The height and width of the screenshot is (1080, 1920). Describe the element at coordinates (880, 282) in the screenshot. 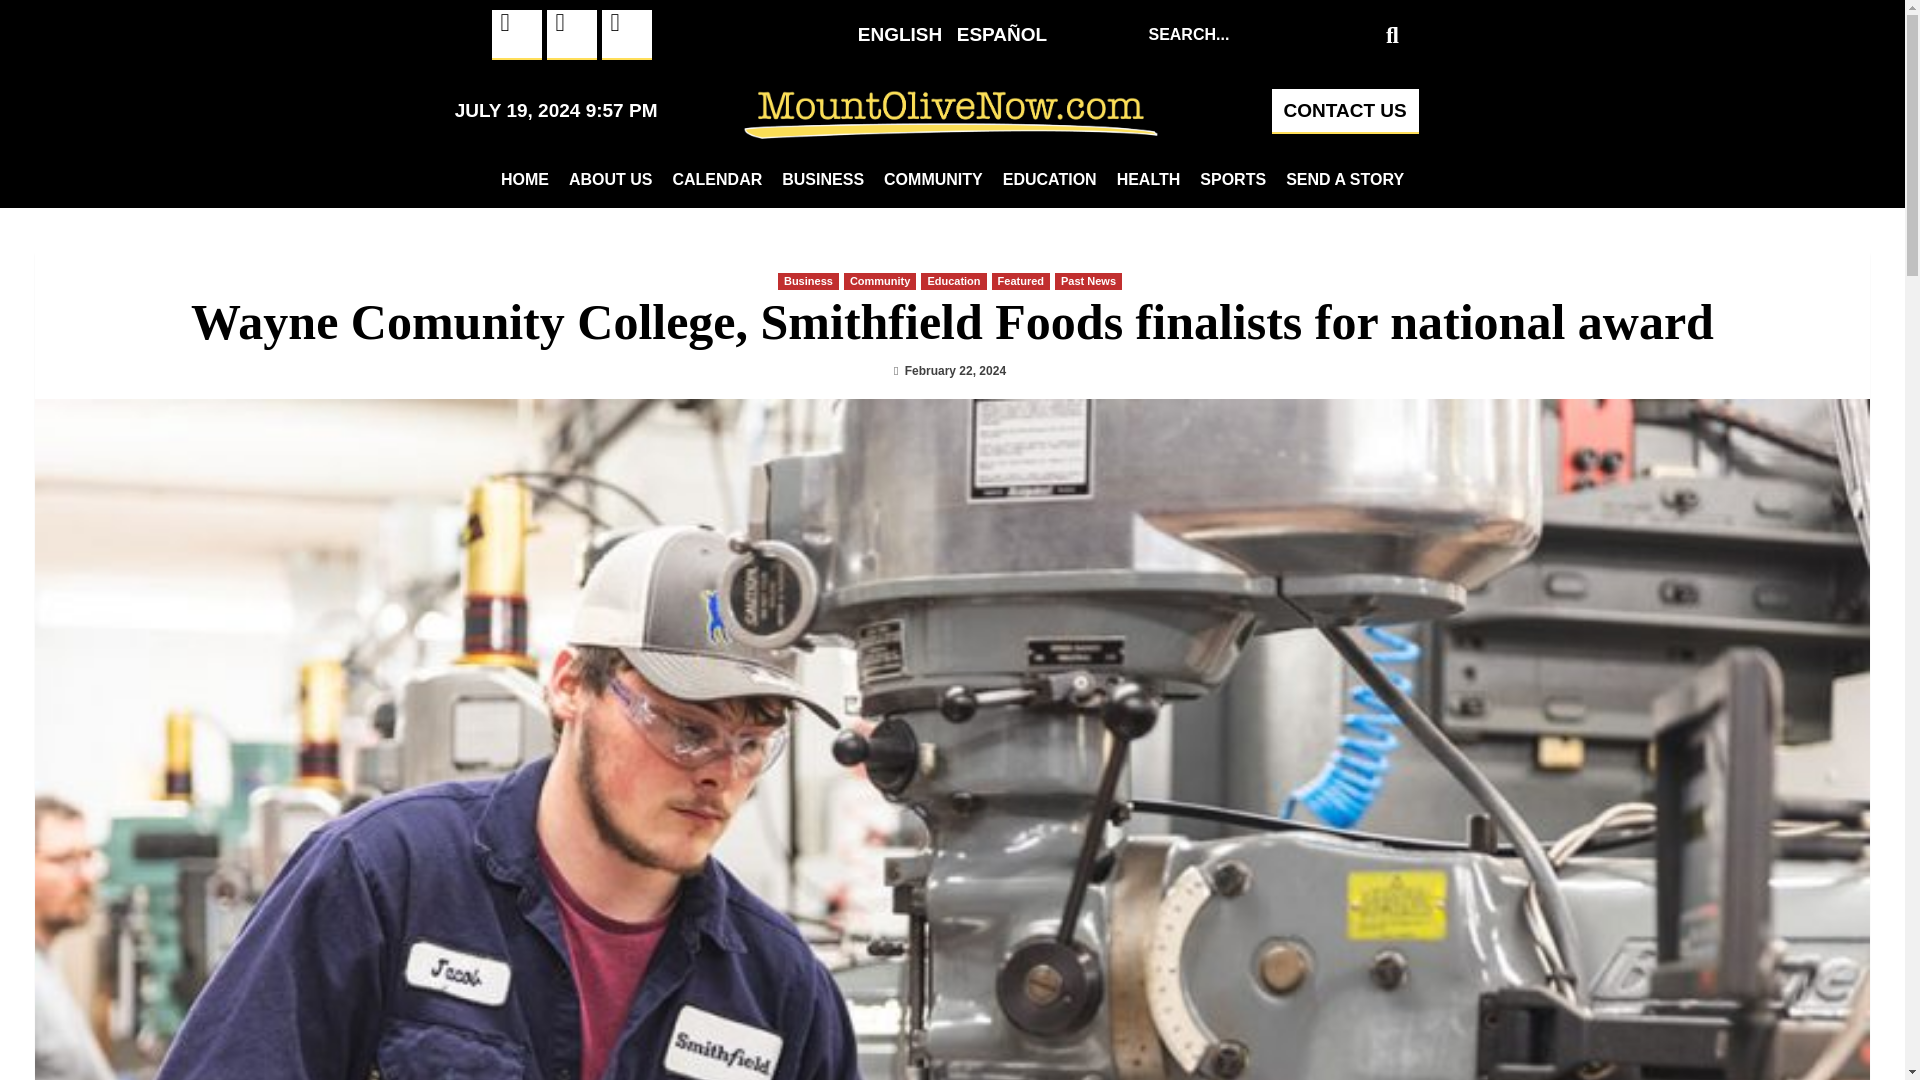

I see `Community` at that location.